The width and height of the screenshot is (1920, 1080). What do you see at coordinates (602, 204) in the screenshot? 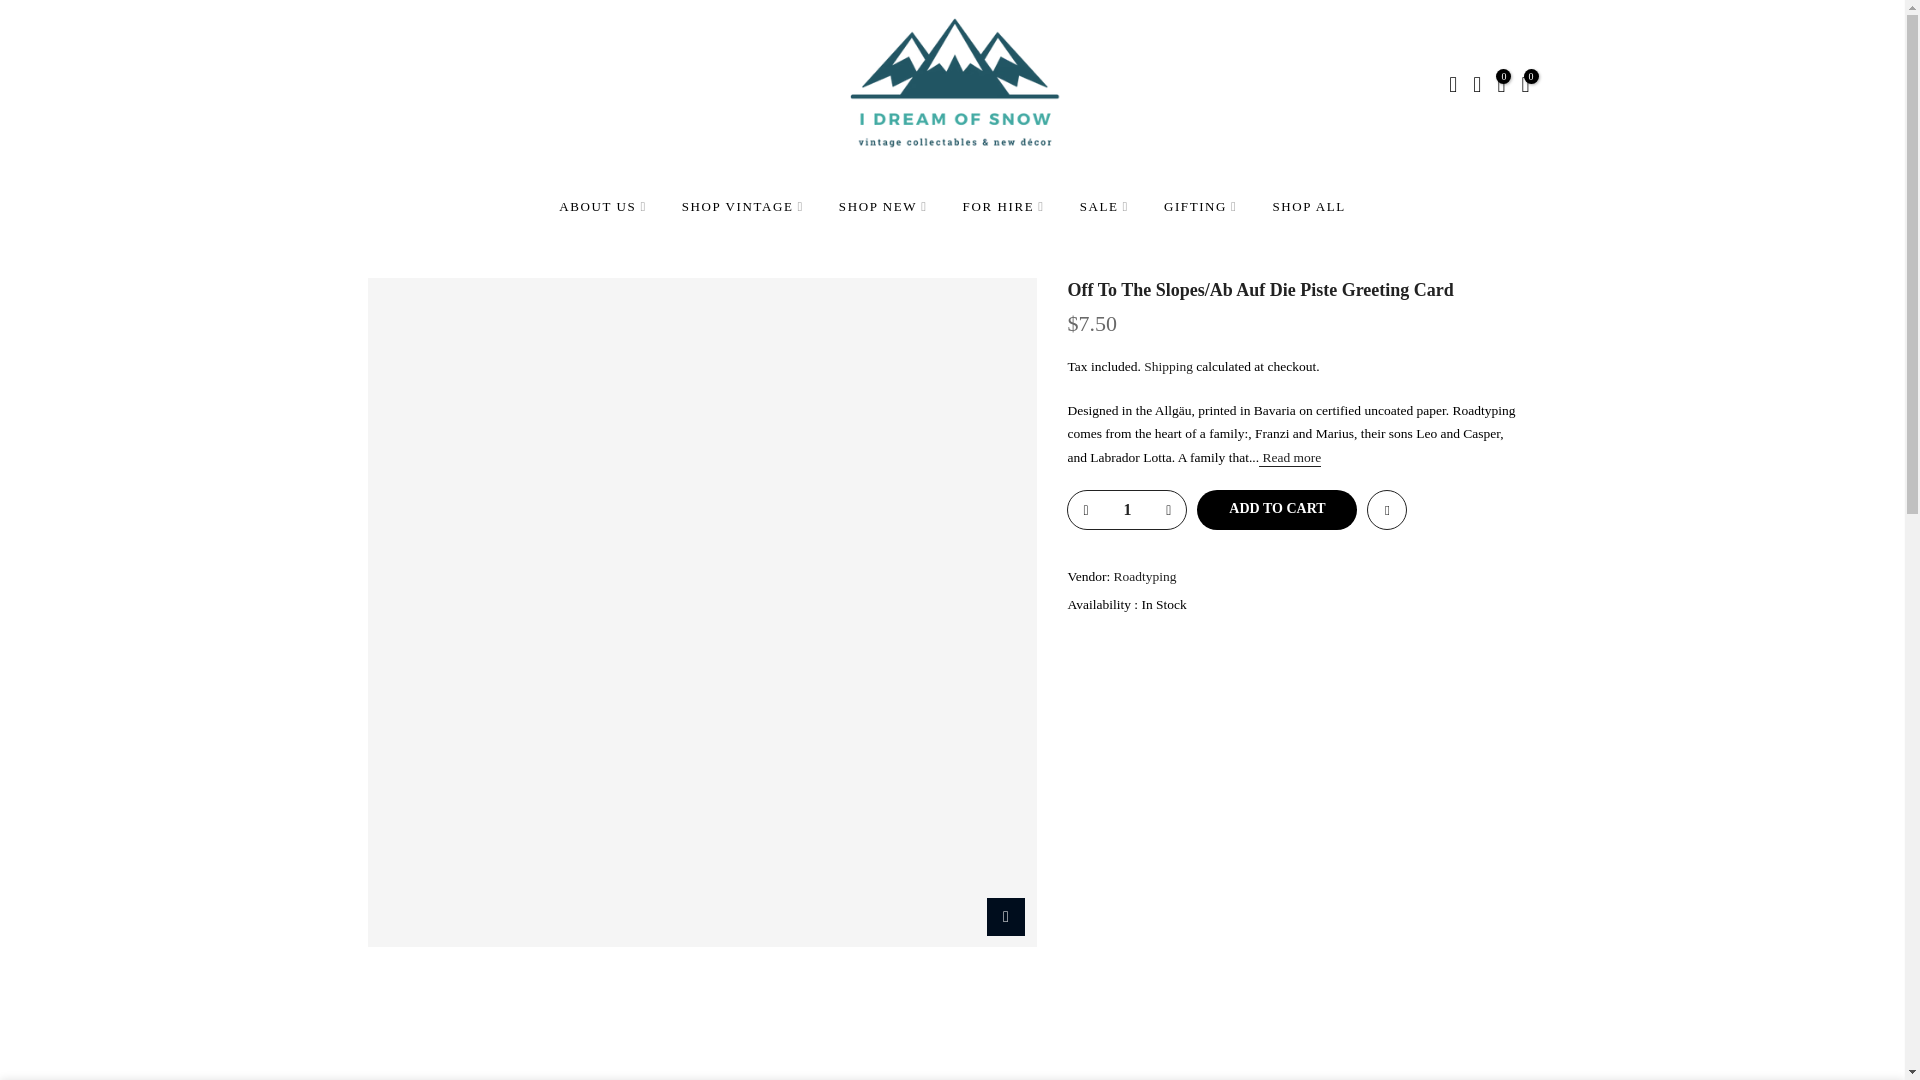
I see `ABOUT US` at bounding box center [602, 204].